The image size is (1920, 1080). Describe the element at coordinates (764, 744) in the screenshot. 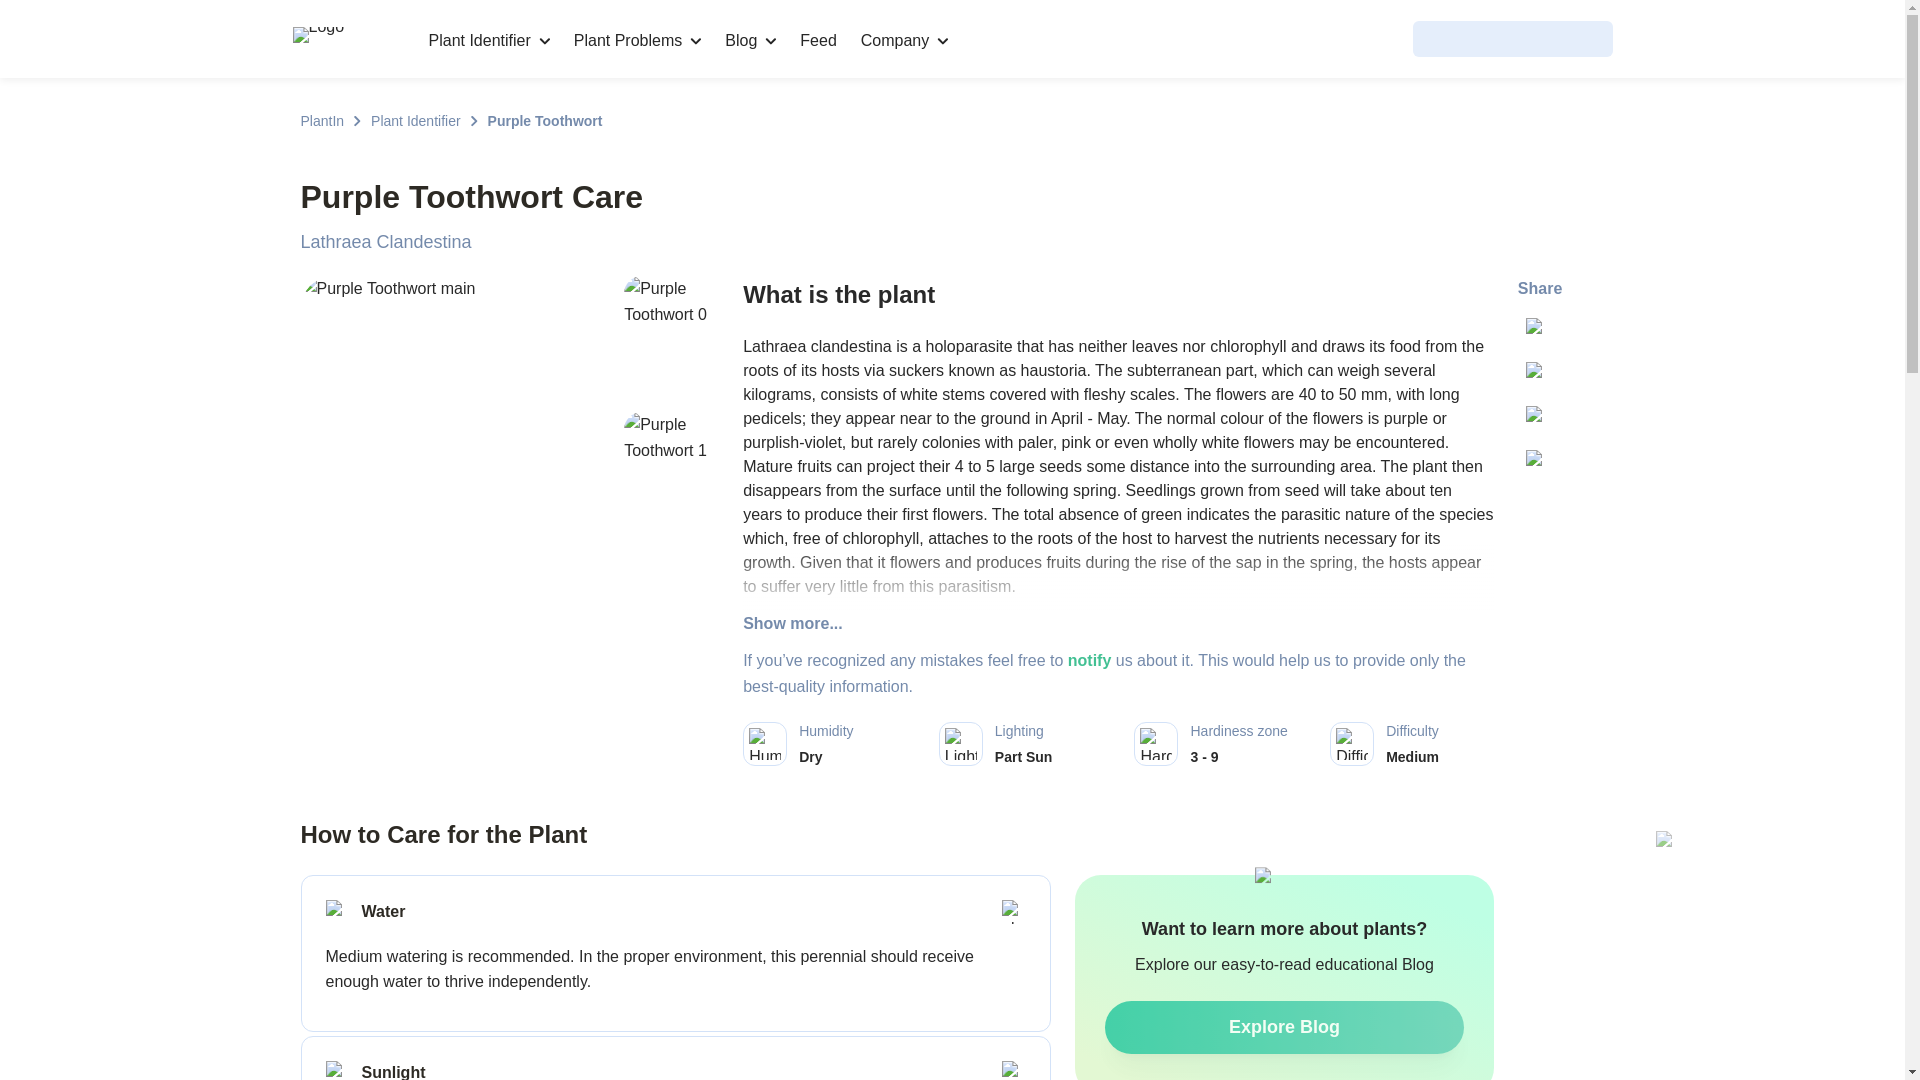

I see `Humidity` at that location.